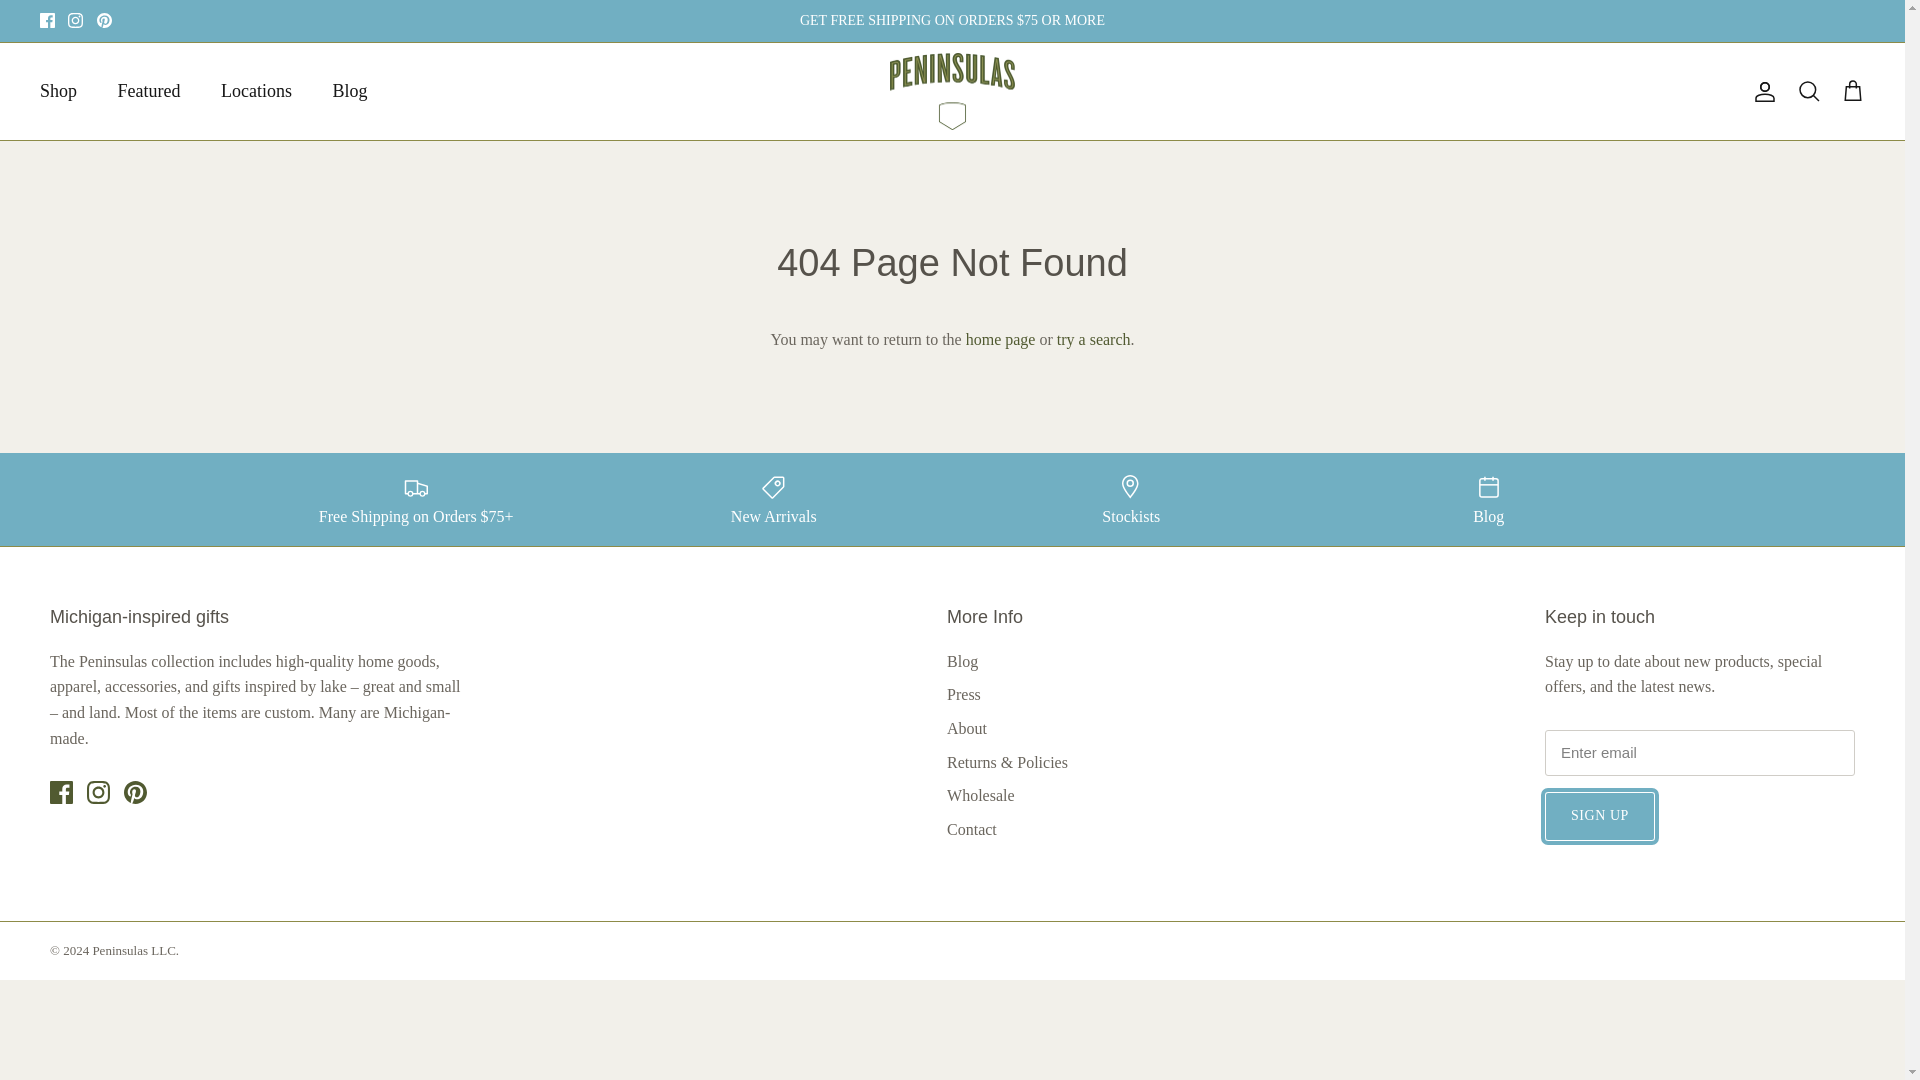 The width and height of the screenshot is (1920, 1080). Describe the element at coordinates (74, 20) in the screenshot. I see `Instagram` at that location.